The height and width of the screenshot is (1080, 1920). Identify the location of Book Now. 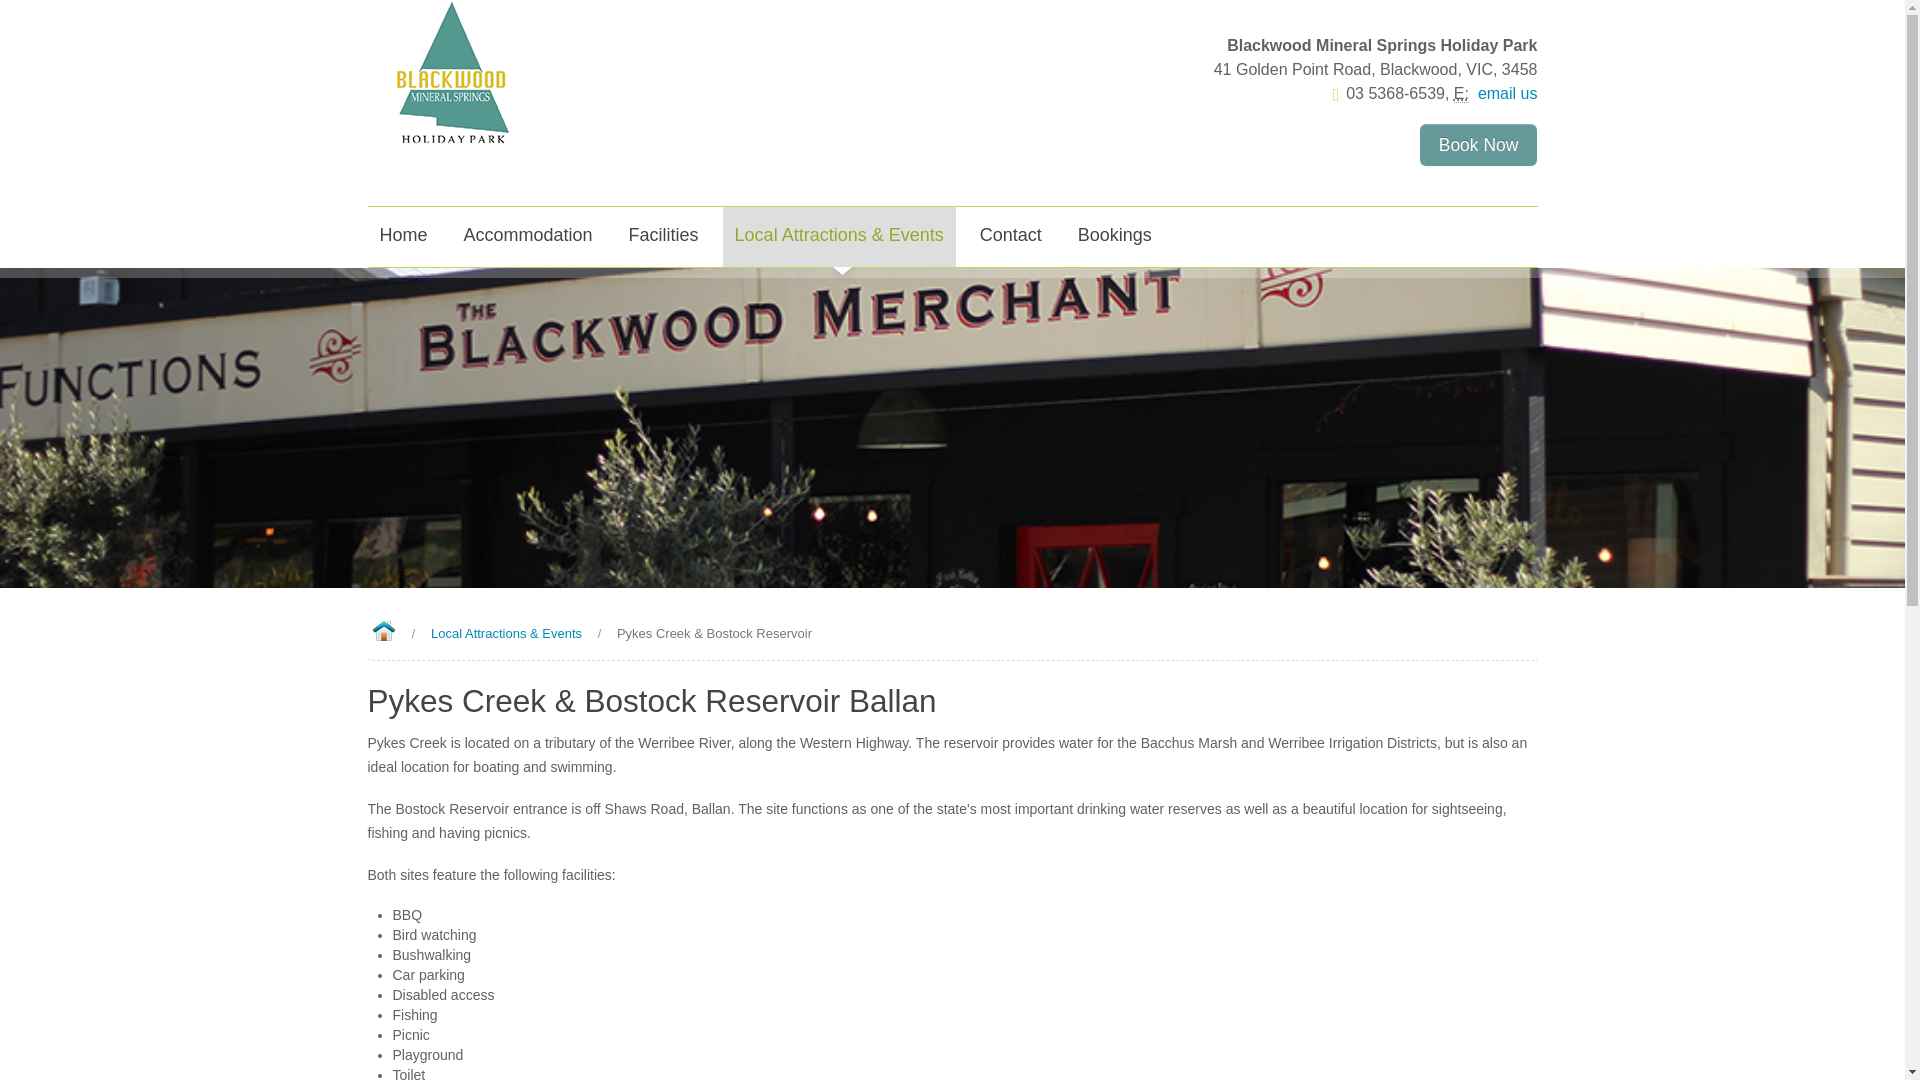
(1478, 145).